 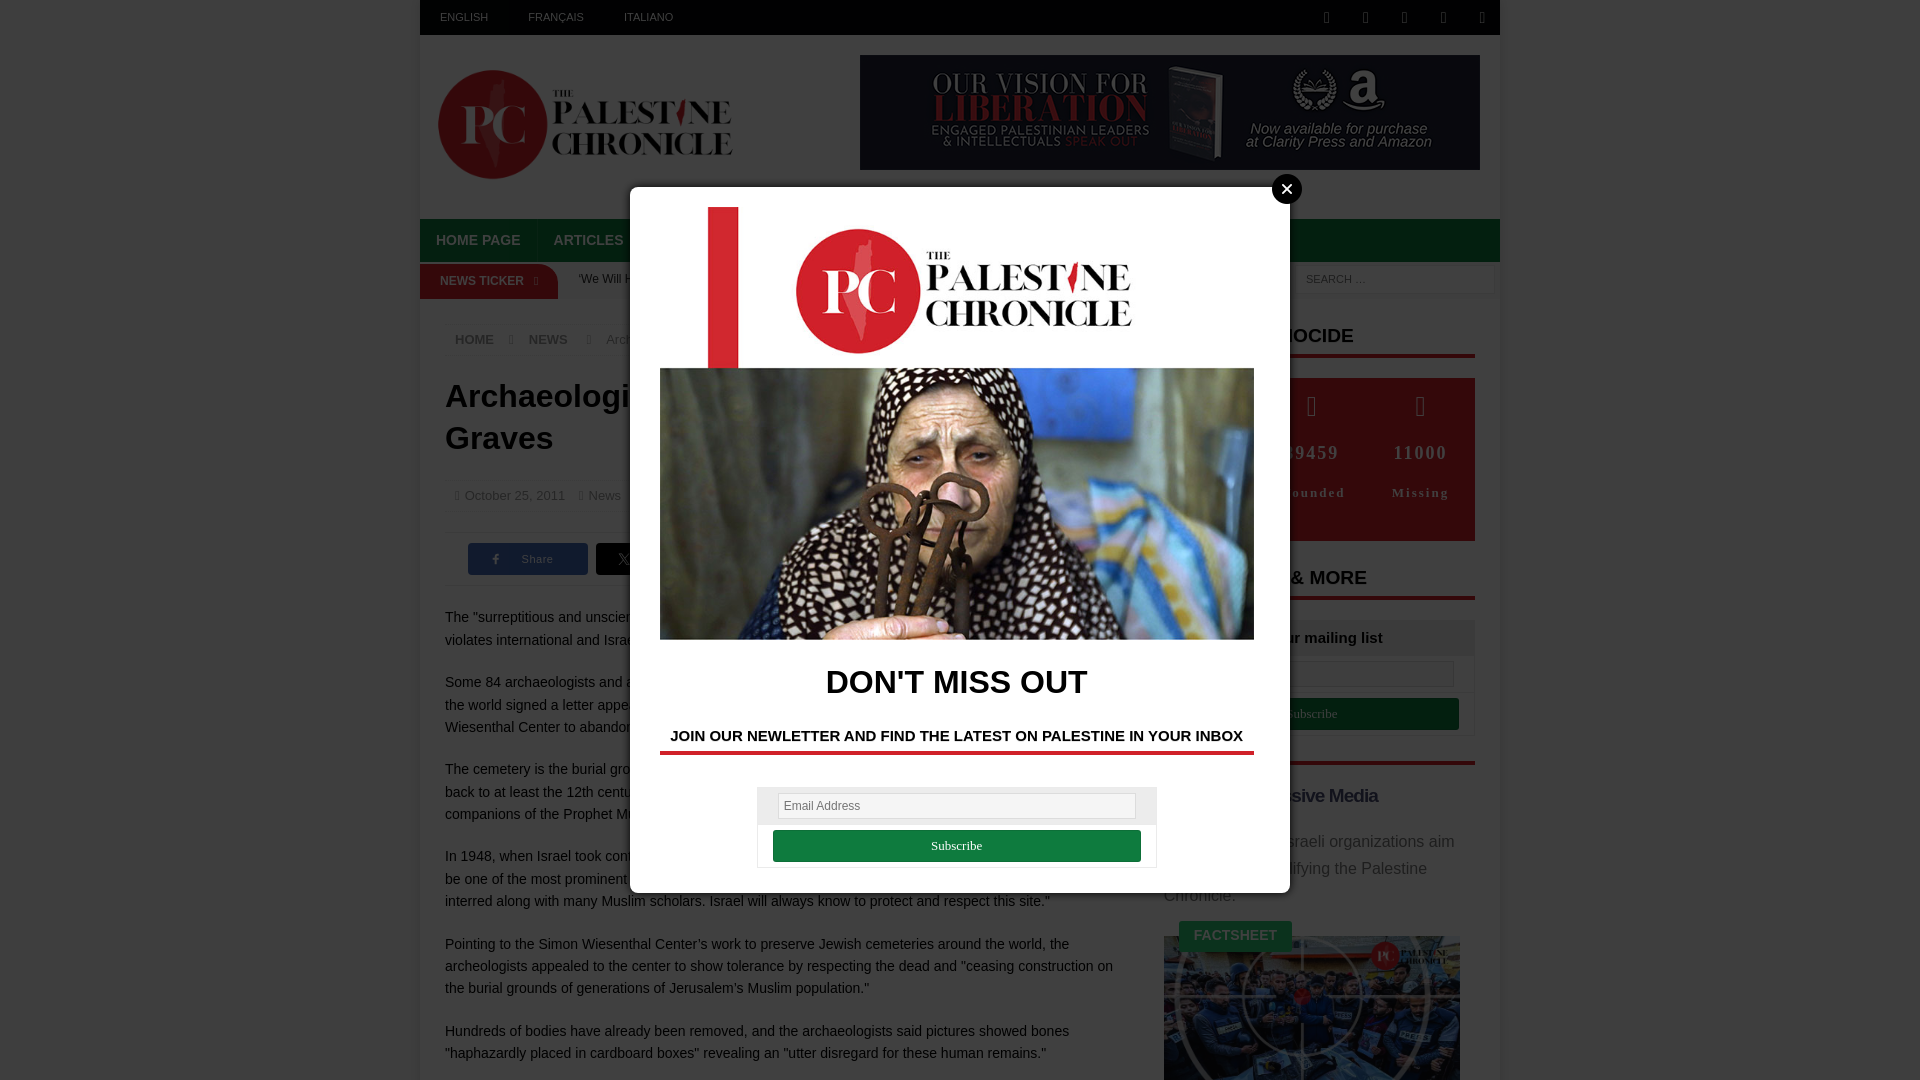 I want to click on HOME, so click(x=474, y=338).